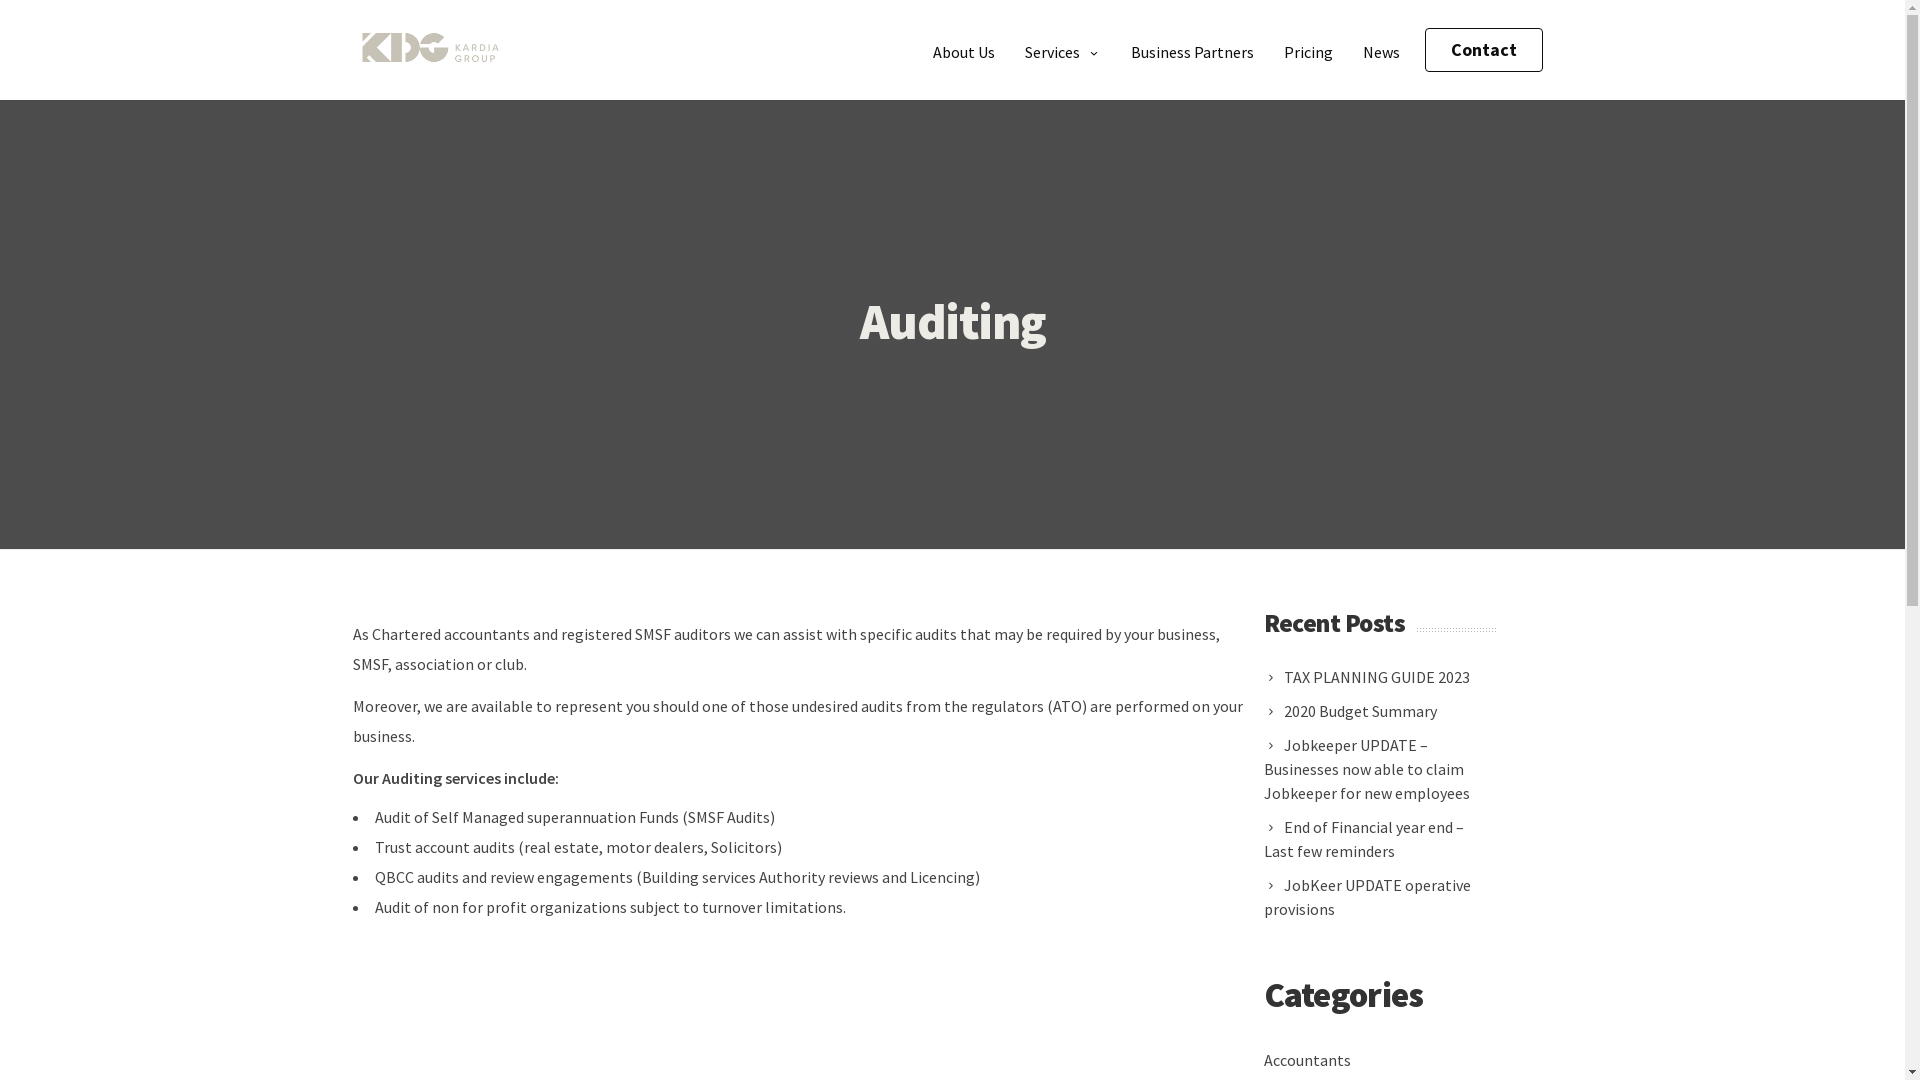 This screenshot has height=1080, width=1920. What do you see at coordinates (1483, 50) in the screenshot?
I see `Contact` at bounding box center [1483, 50].